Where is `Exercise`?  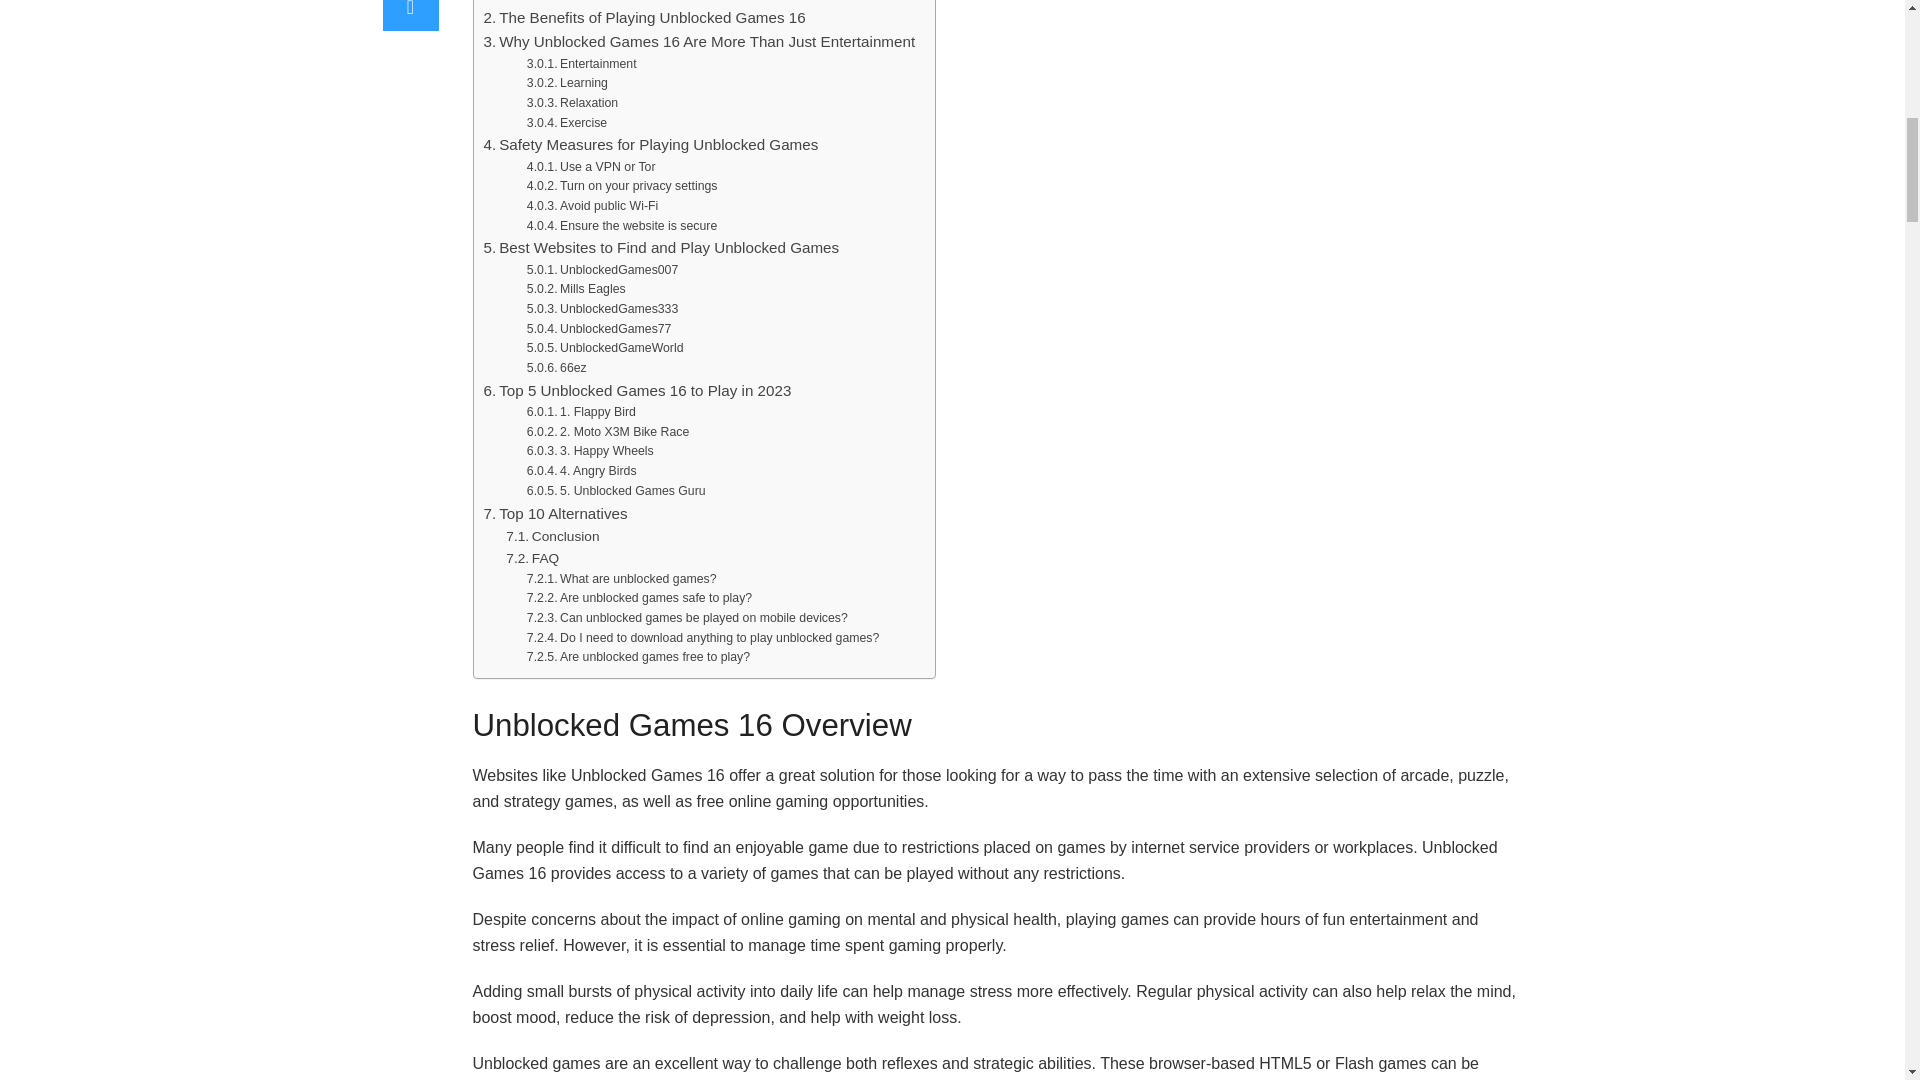 Exercise is located at coordinates (566, 124).